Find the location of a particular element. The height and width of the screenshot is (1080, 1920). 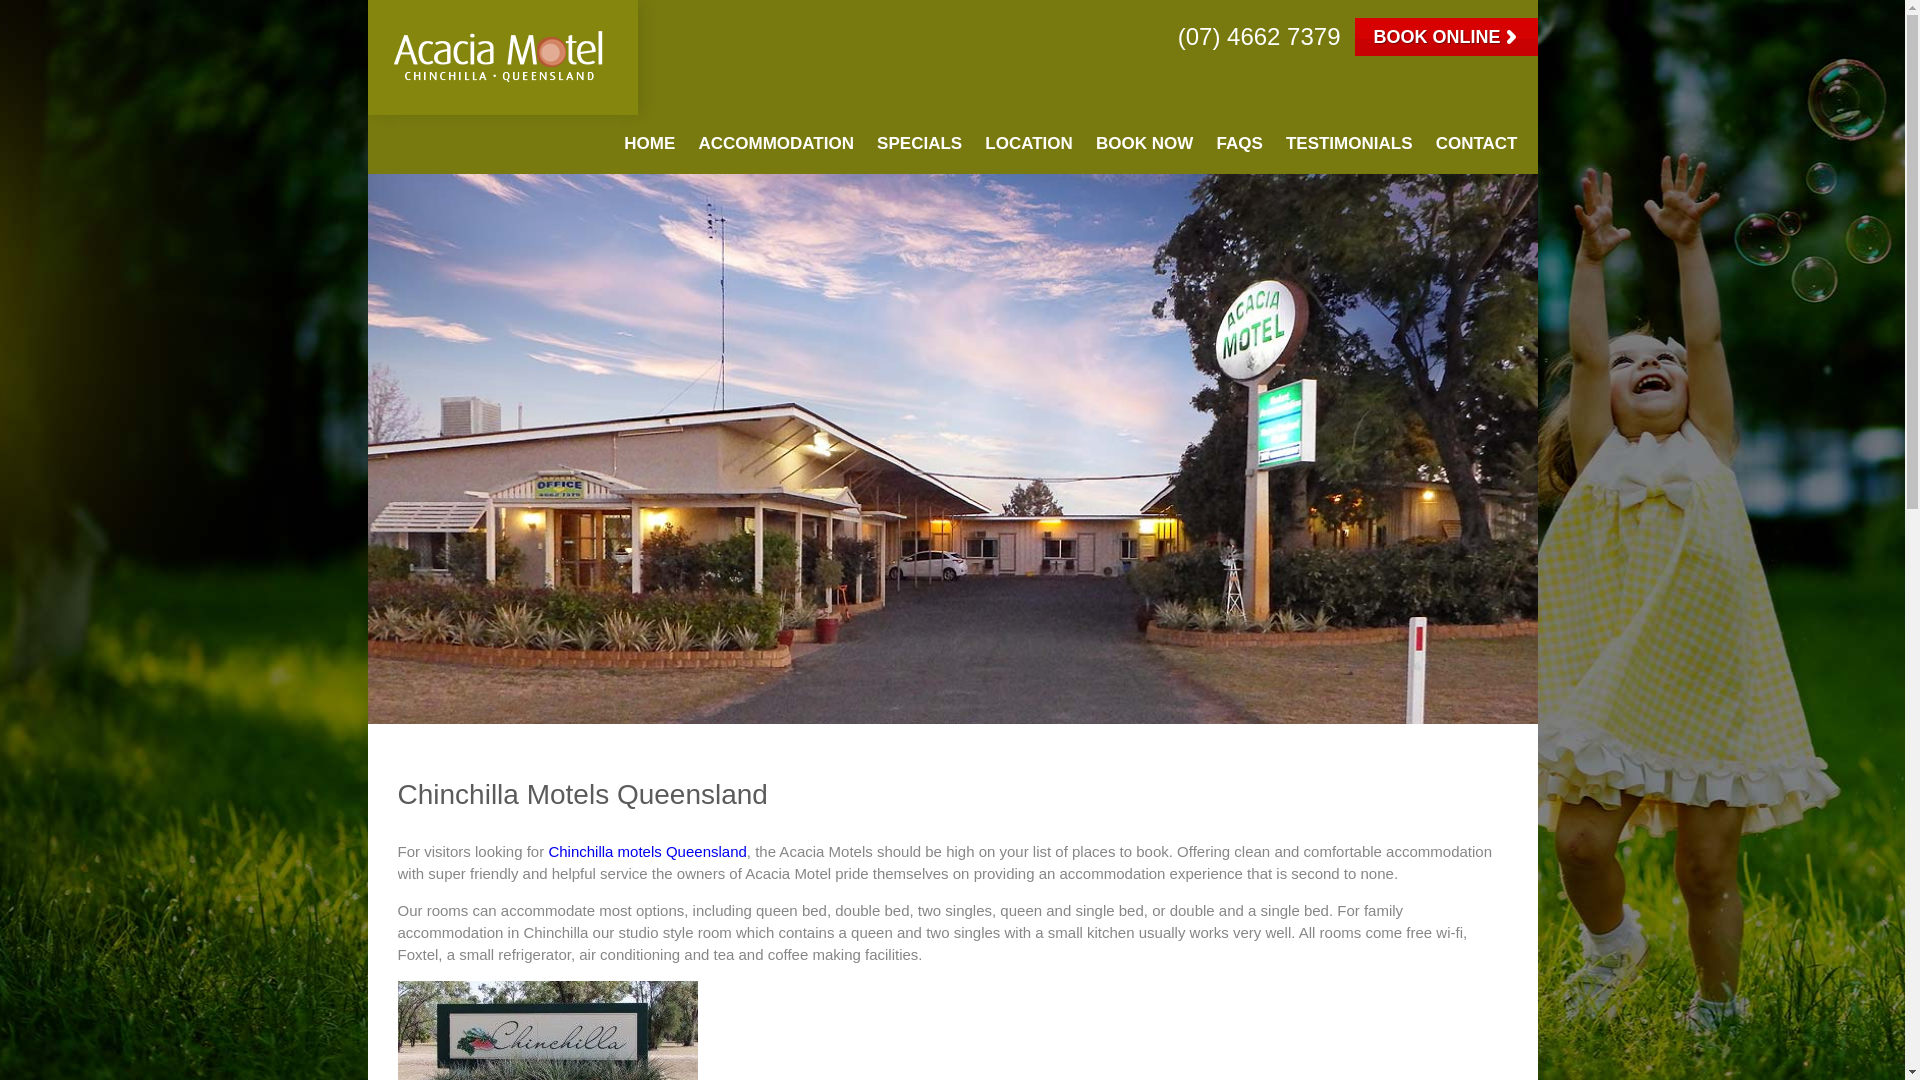

ACCOMMODATION is located at coordinates (776, 152).